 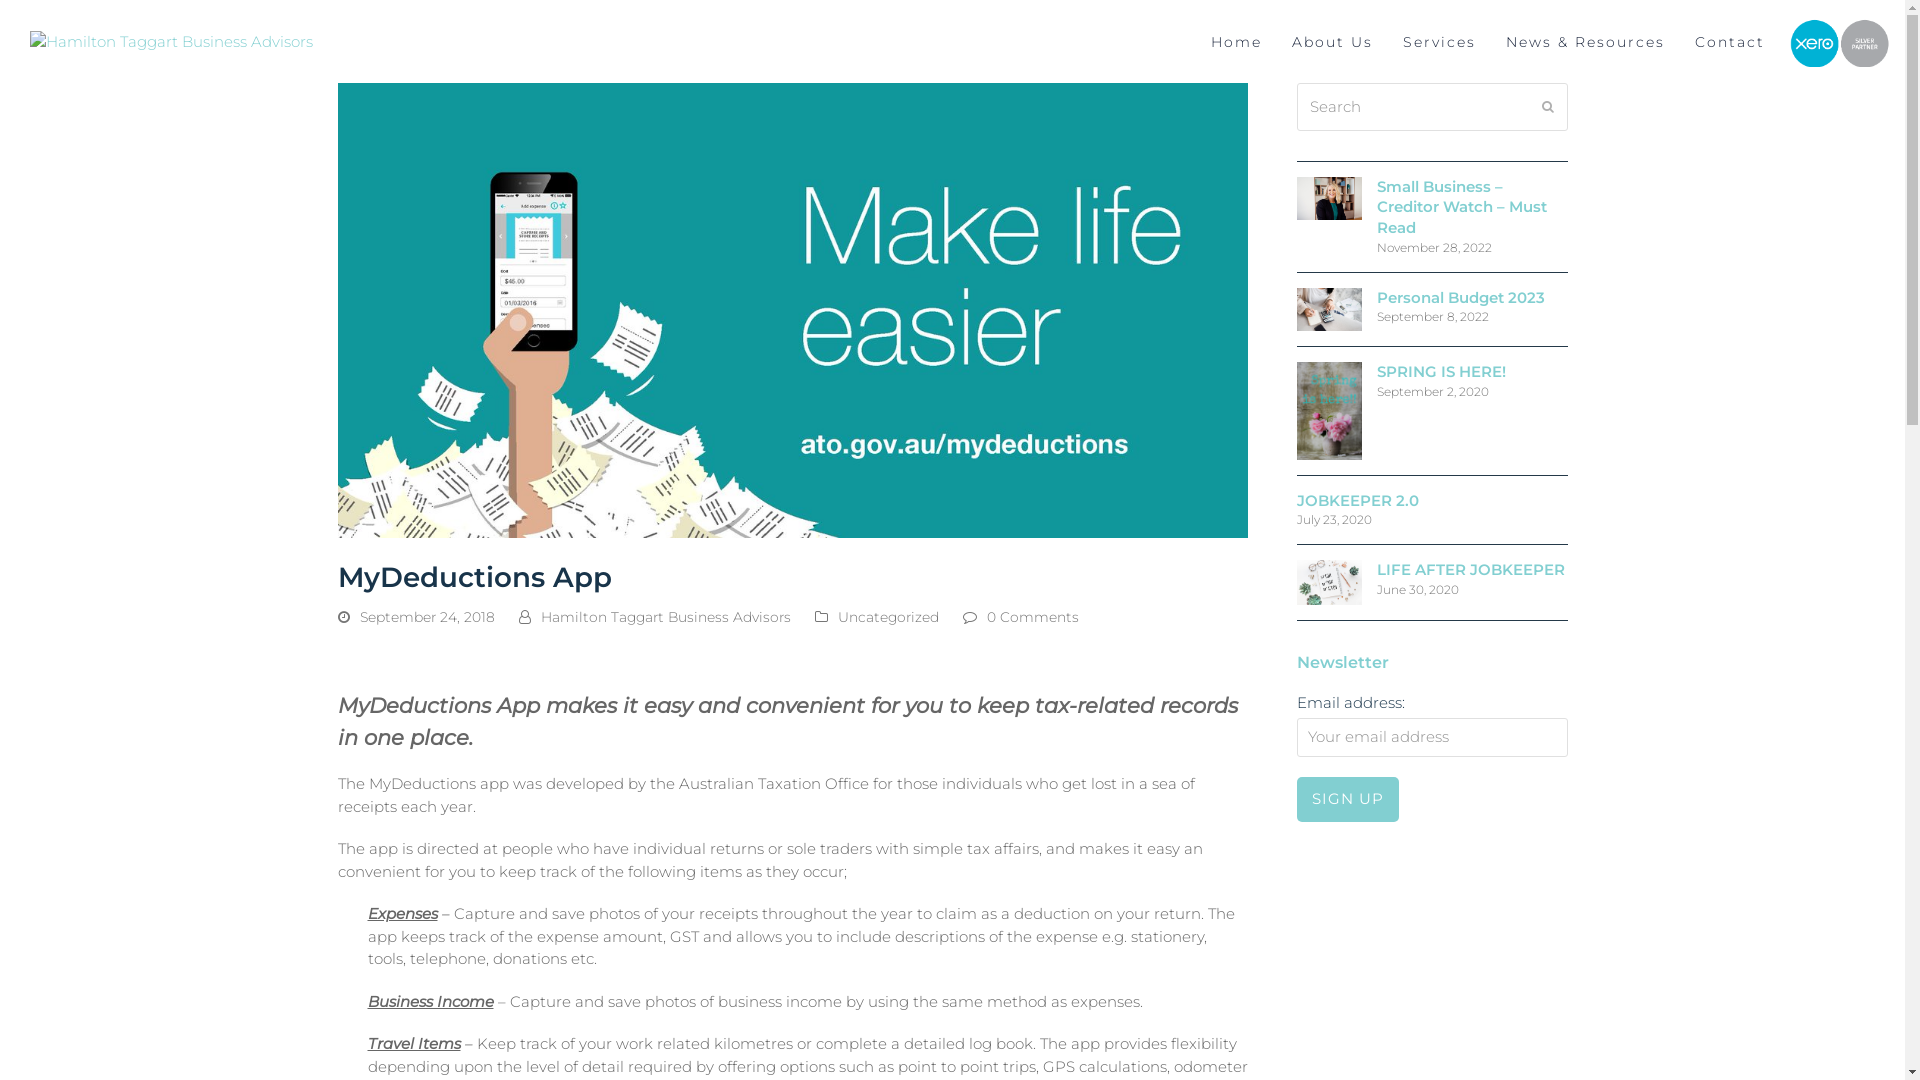 I want to click on Services, so click(x=1440, y=42).